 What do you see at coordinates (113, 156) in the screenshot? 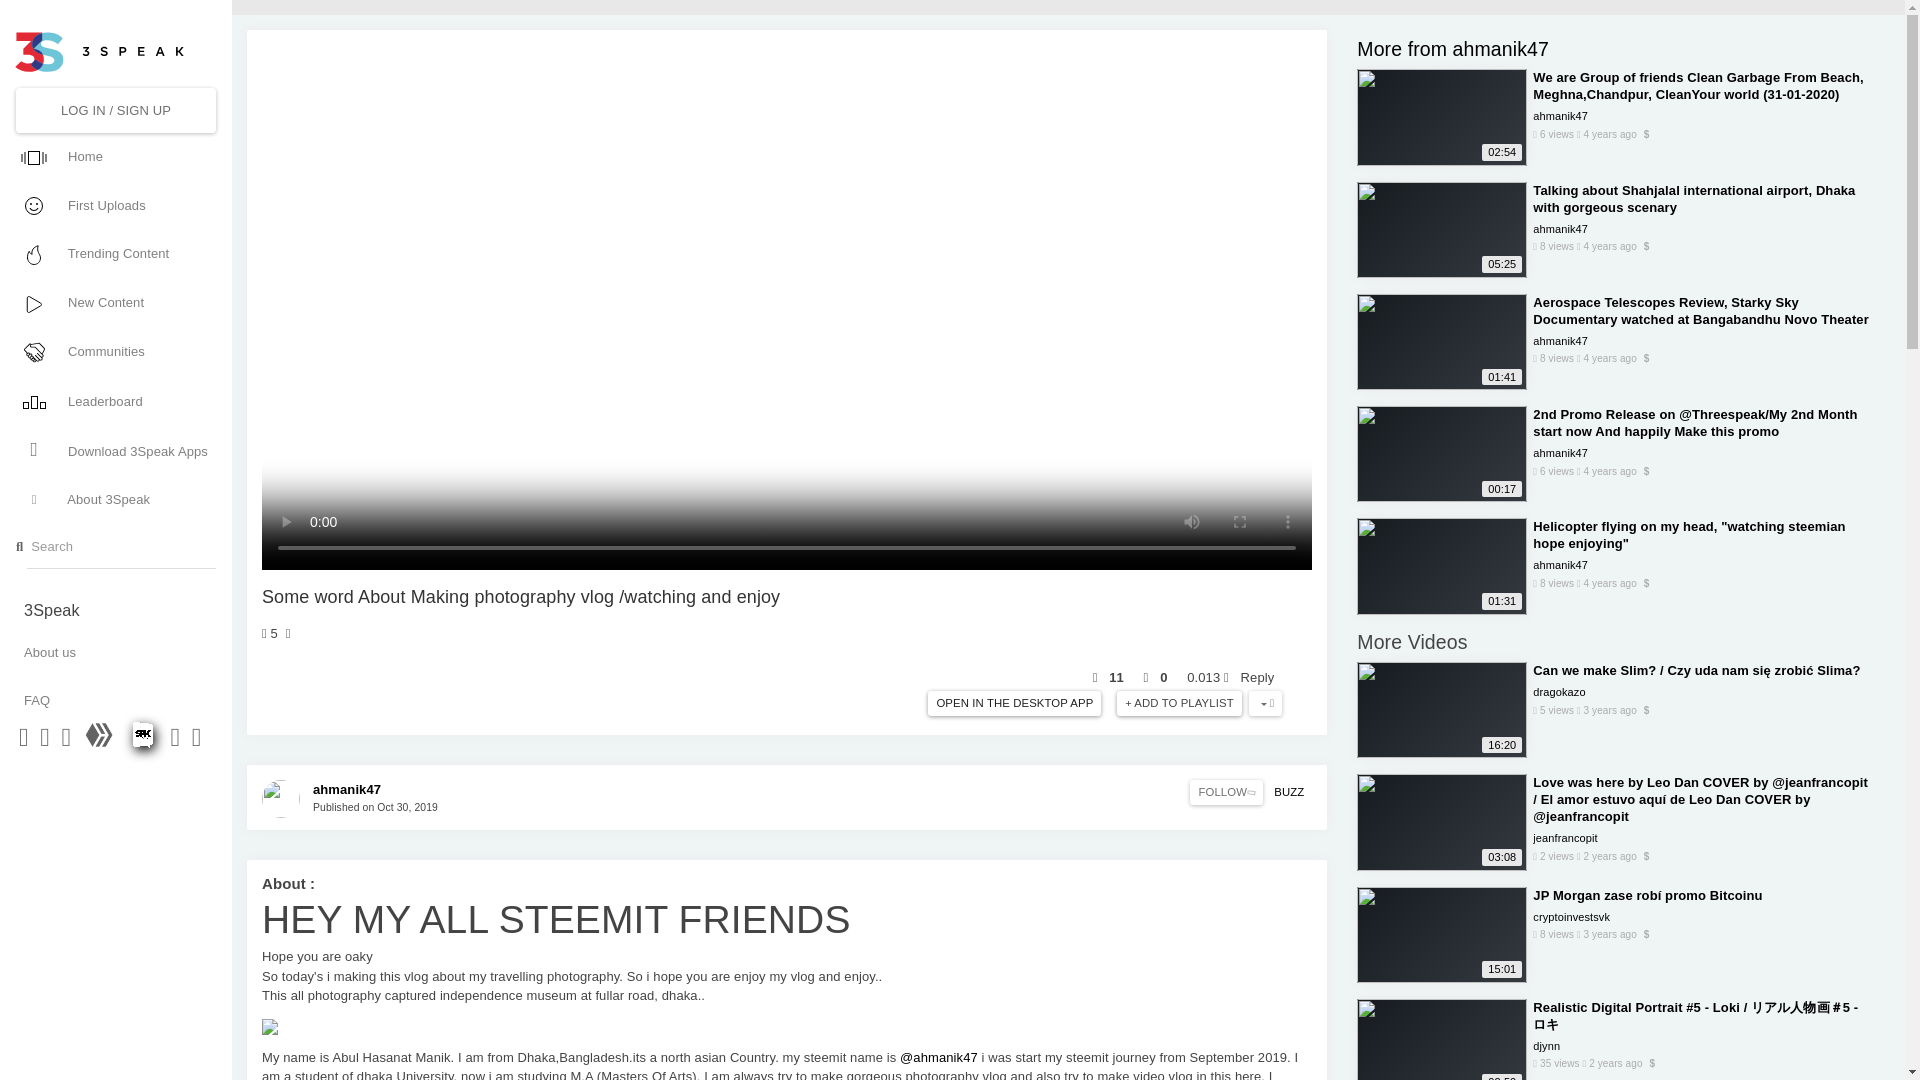
I see `Home` at bounding box center [113, 156].